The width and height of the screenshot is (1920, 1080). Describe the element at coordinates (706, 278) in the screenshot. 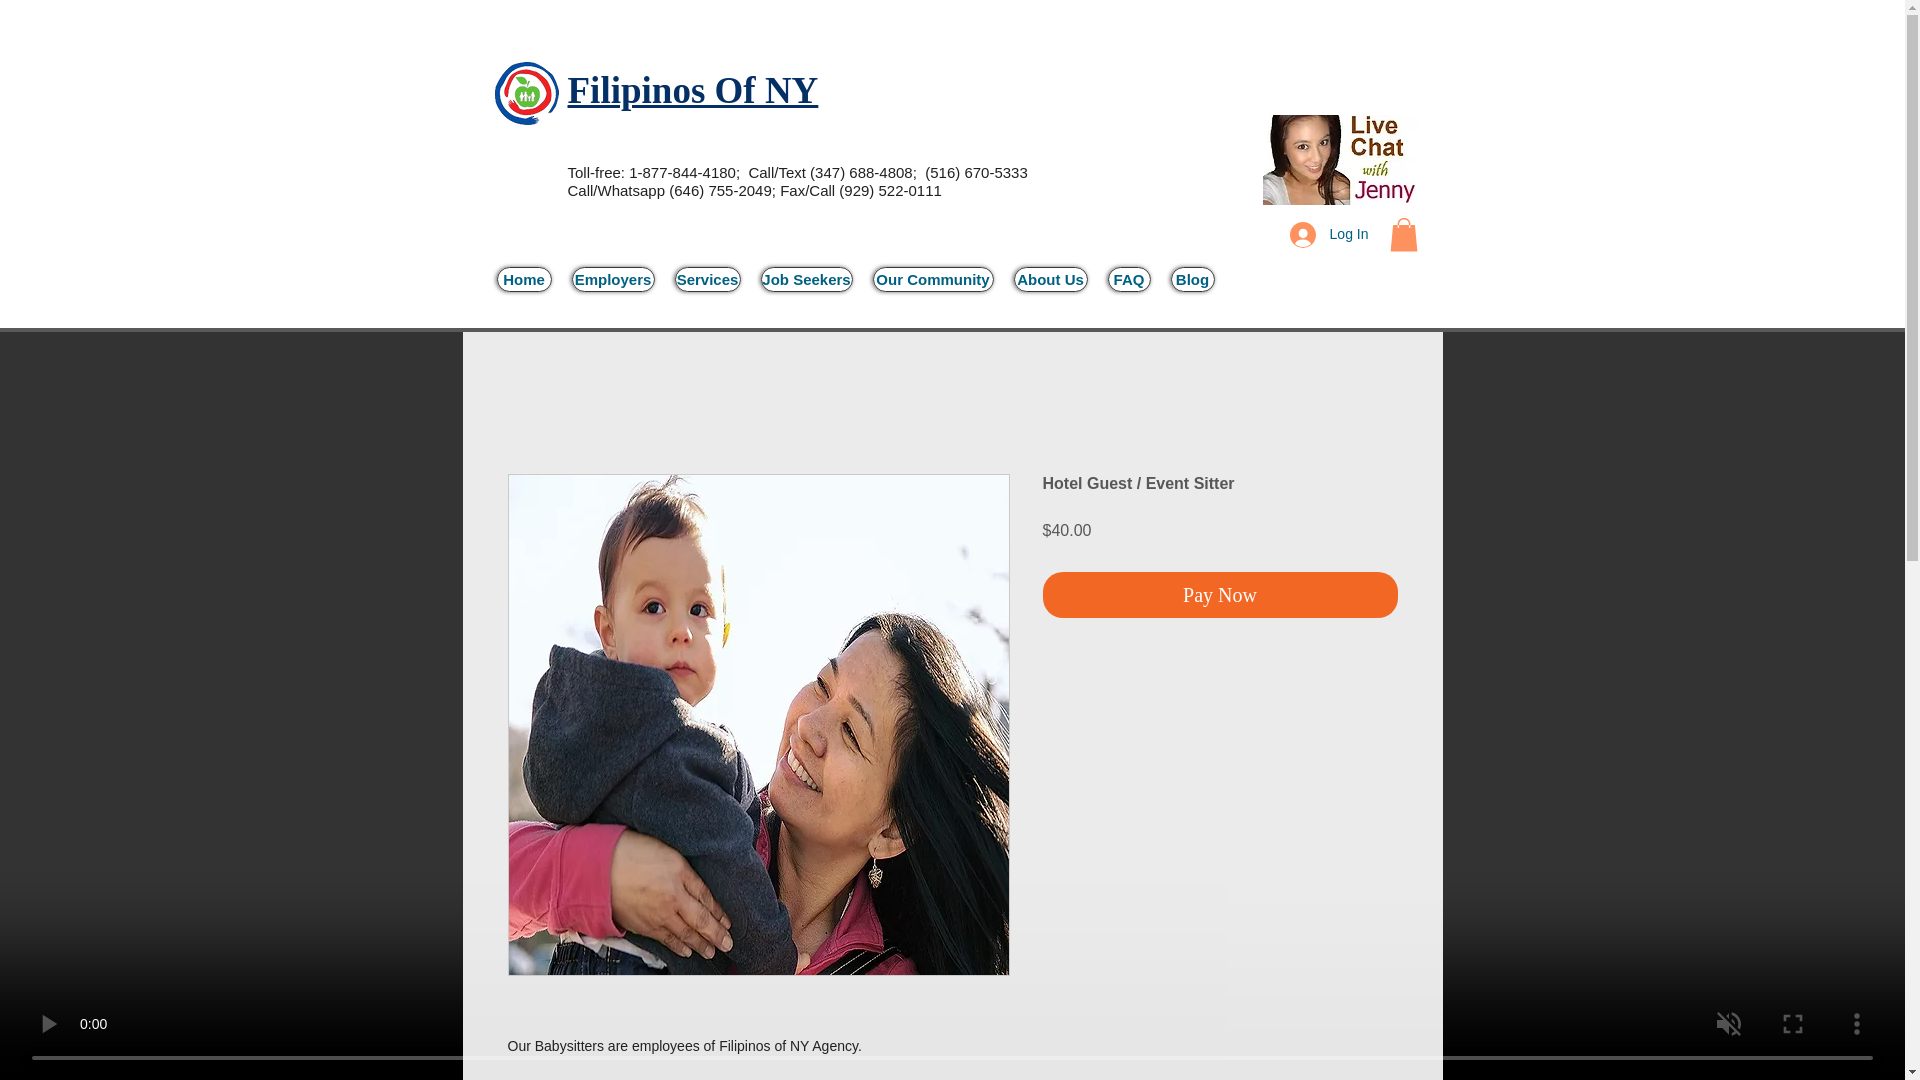

I see `Services` at that location.